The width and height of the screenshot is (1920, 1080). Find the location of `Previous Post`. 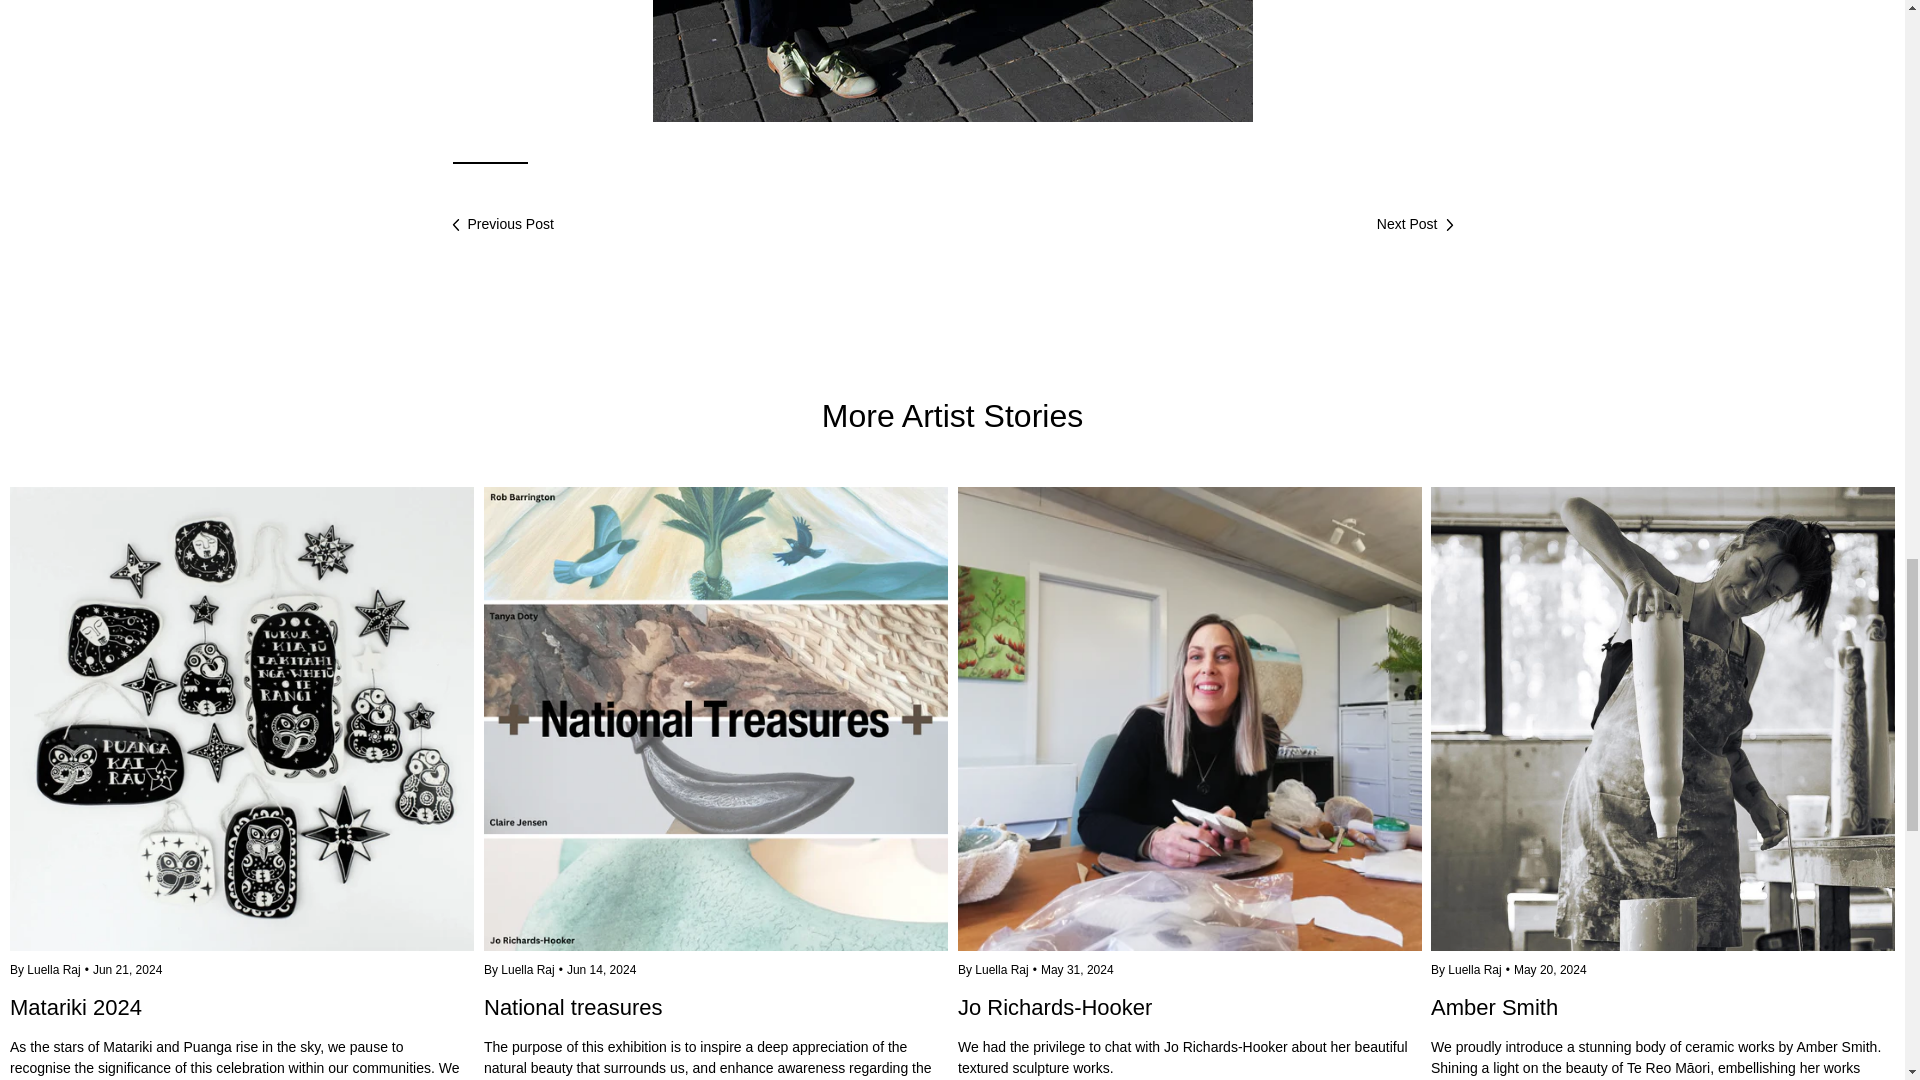

Previous Post is located at coordinates (502, 224).